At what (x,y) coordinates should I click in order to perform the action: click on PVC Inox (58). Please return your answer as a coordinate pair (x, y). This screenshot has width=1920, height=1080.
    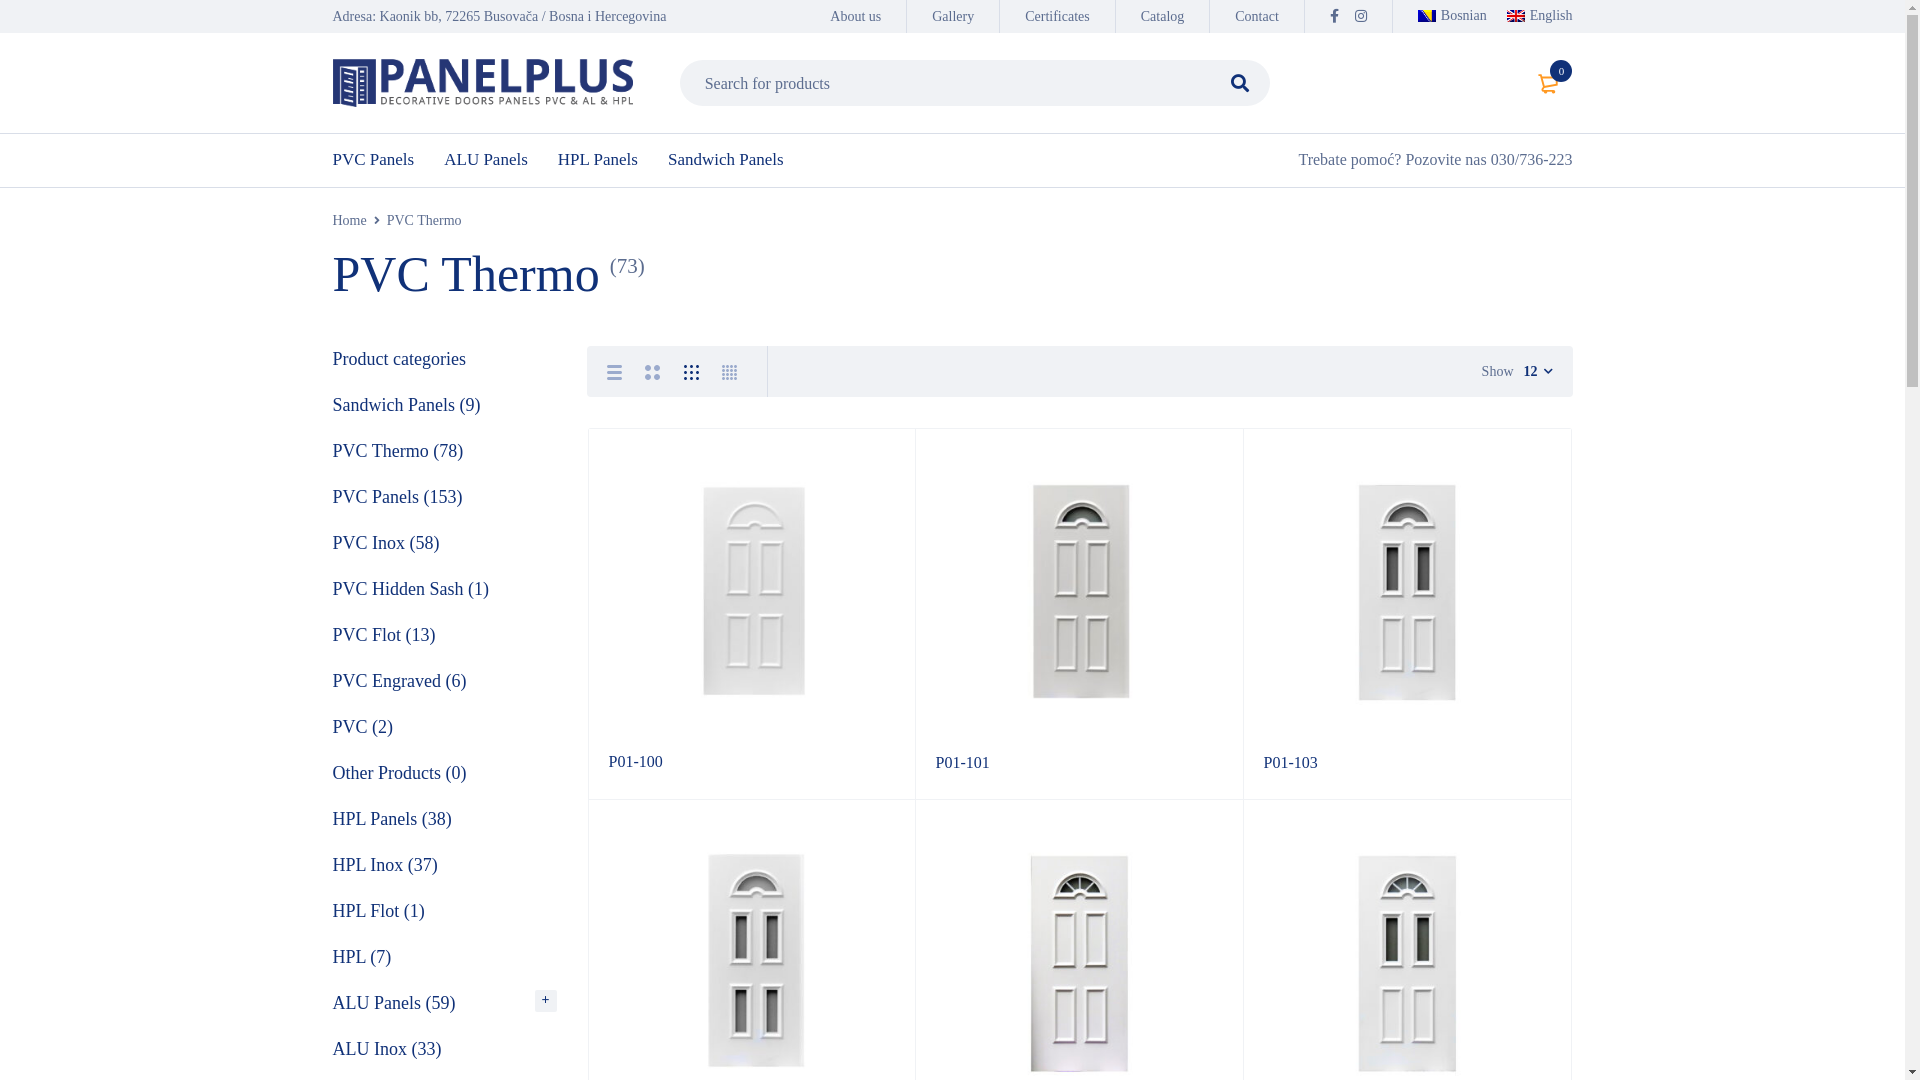
    Looking at the image, I should click on (388, 543).